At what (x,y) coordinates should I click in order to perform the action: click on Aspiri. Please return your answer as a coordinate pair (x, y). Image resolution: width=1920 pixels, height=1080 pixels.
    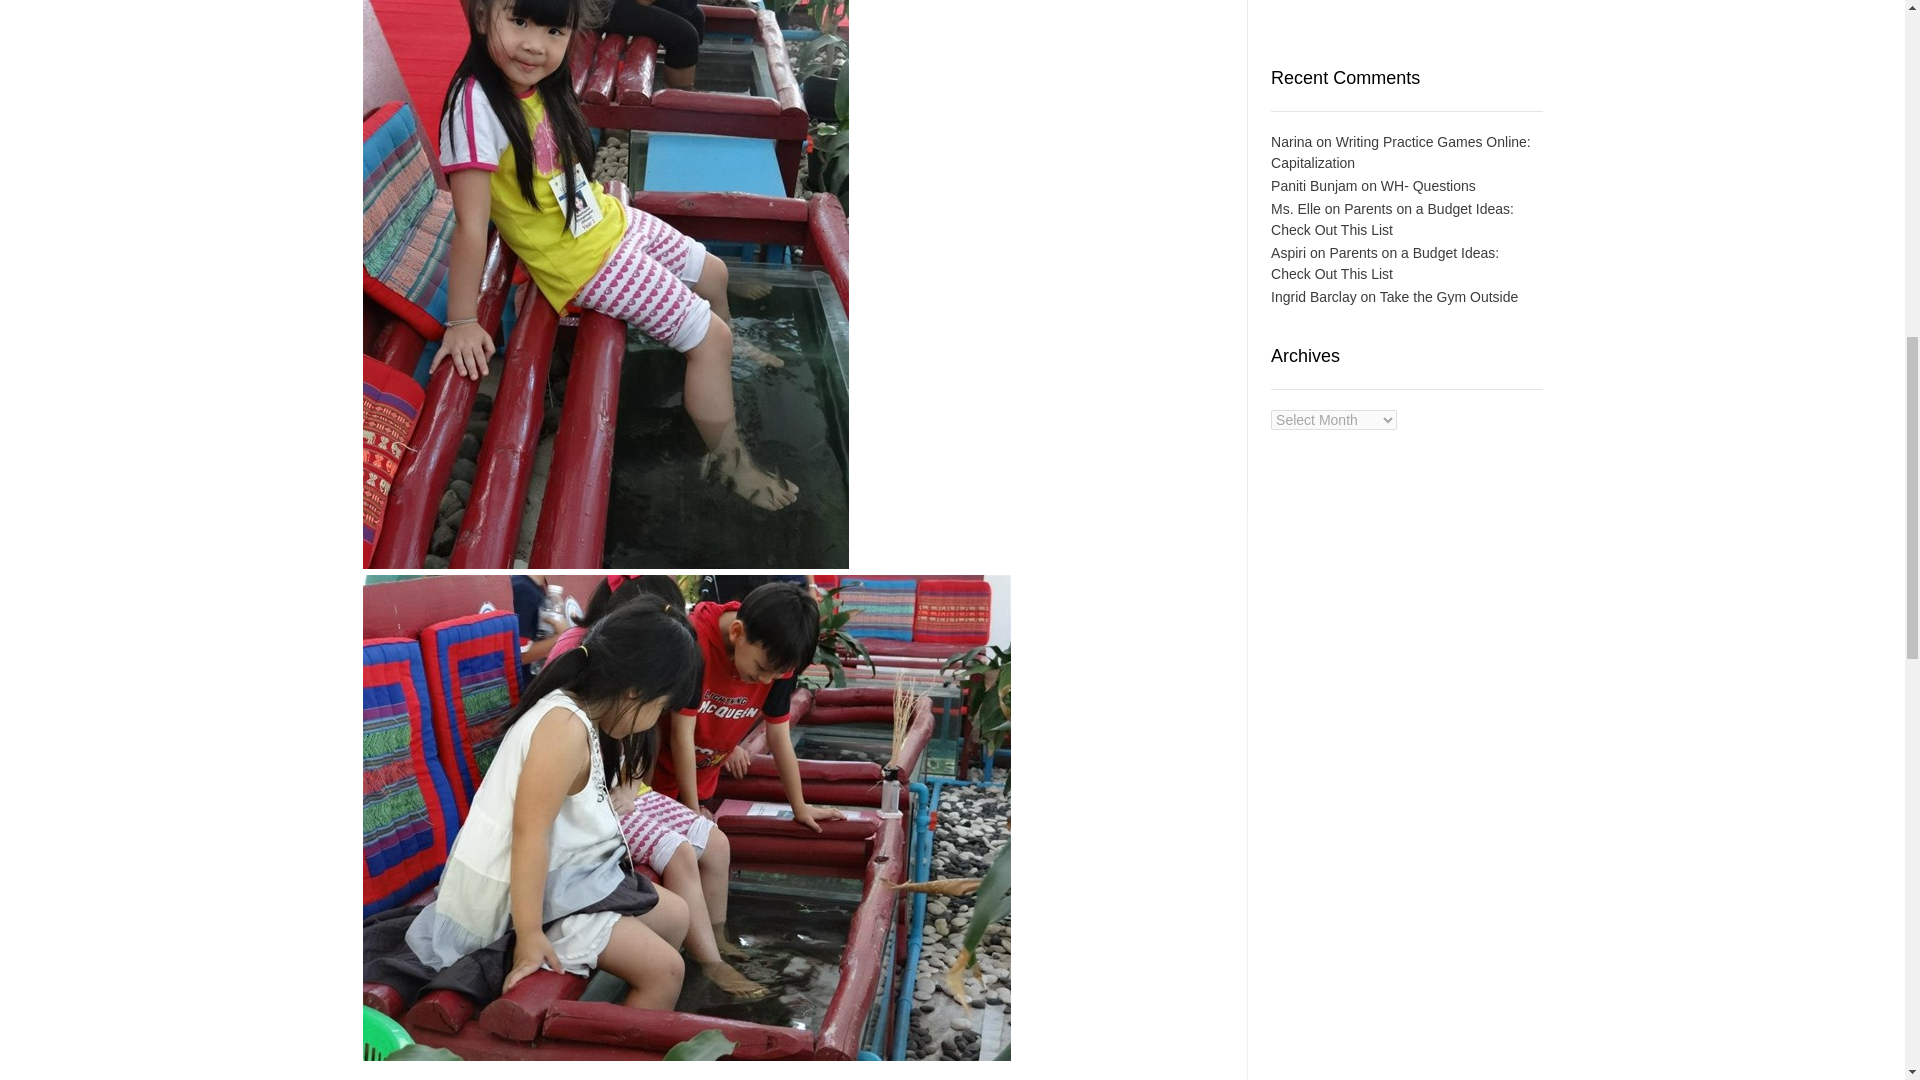
    Looking at the image, I should click on (1288, 253).